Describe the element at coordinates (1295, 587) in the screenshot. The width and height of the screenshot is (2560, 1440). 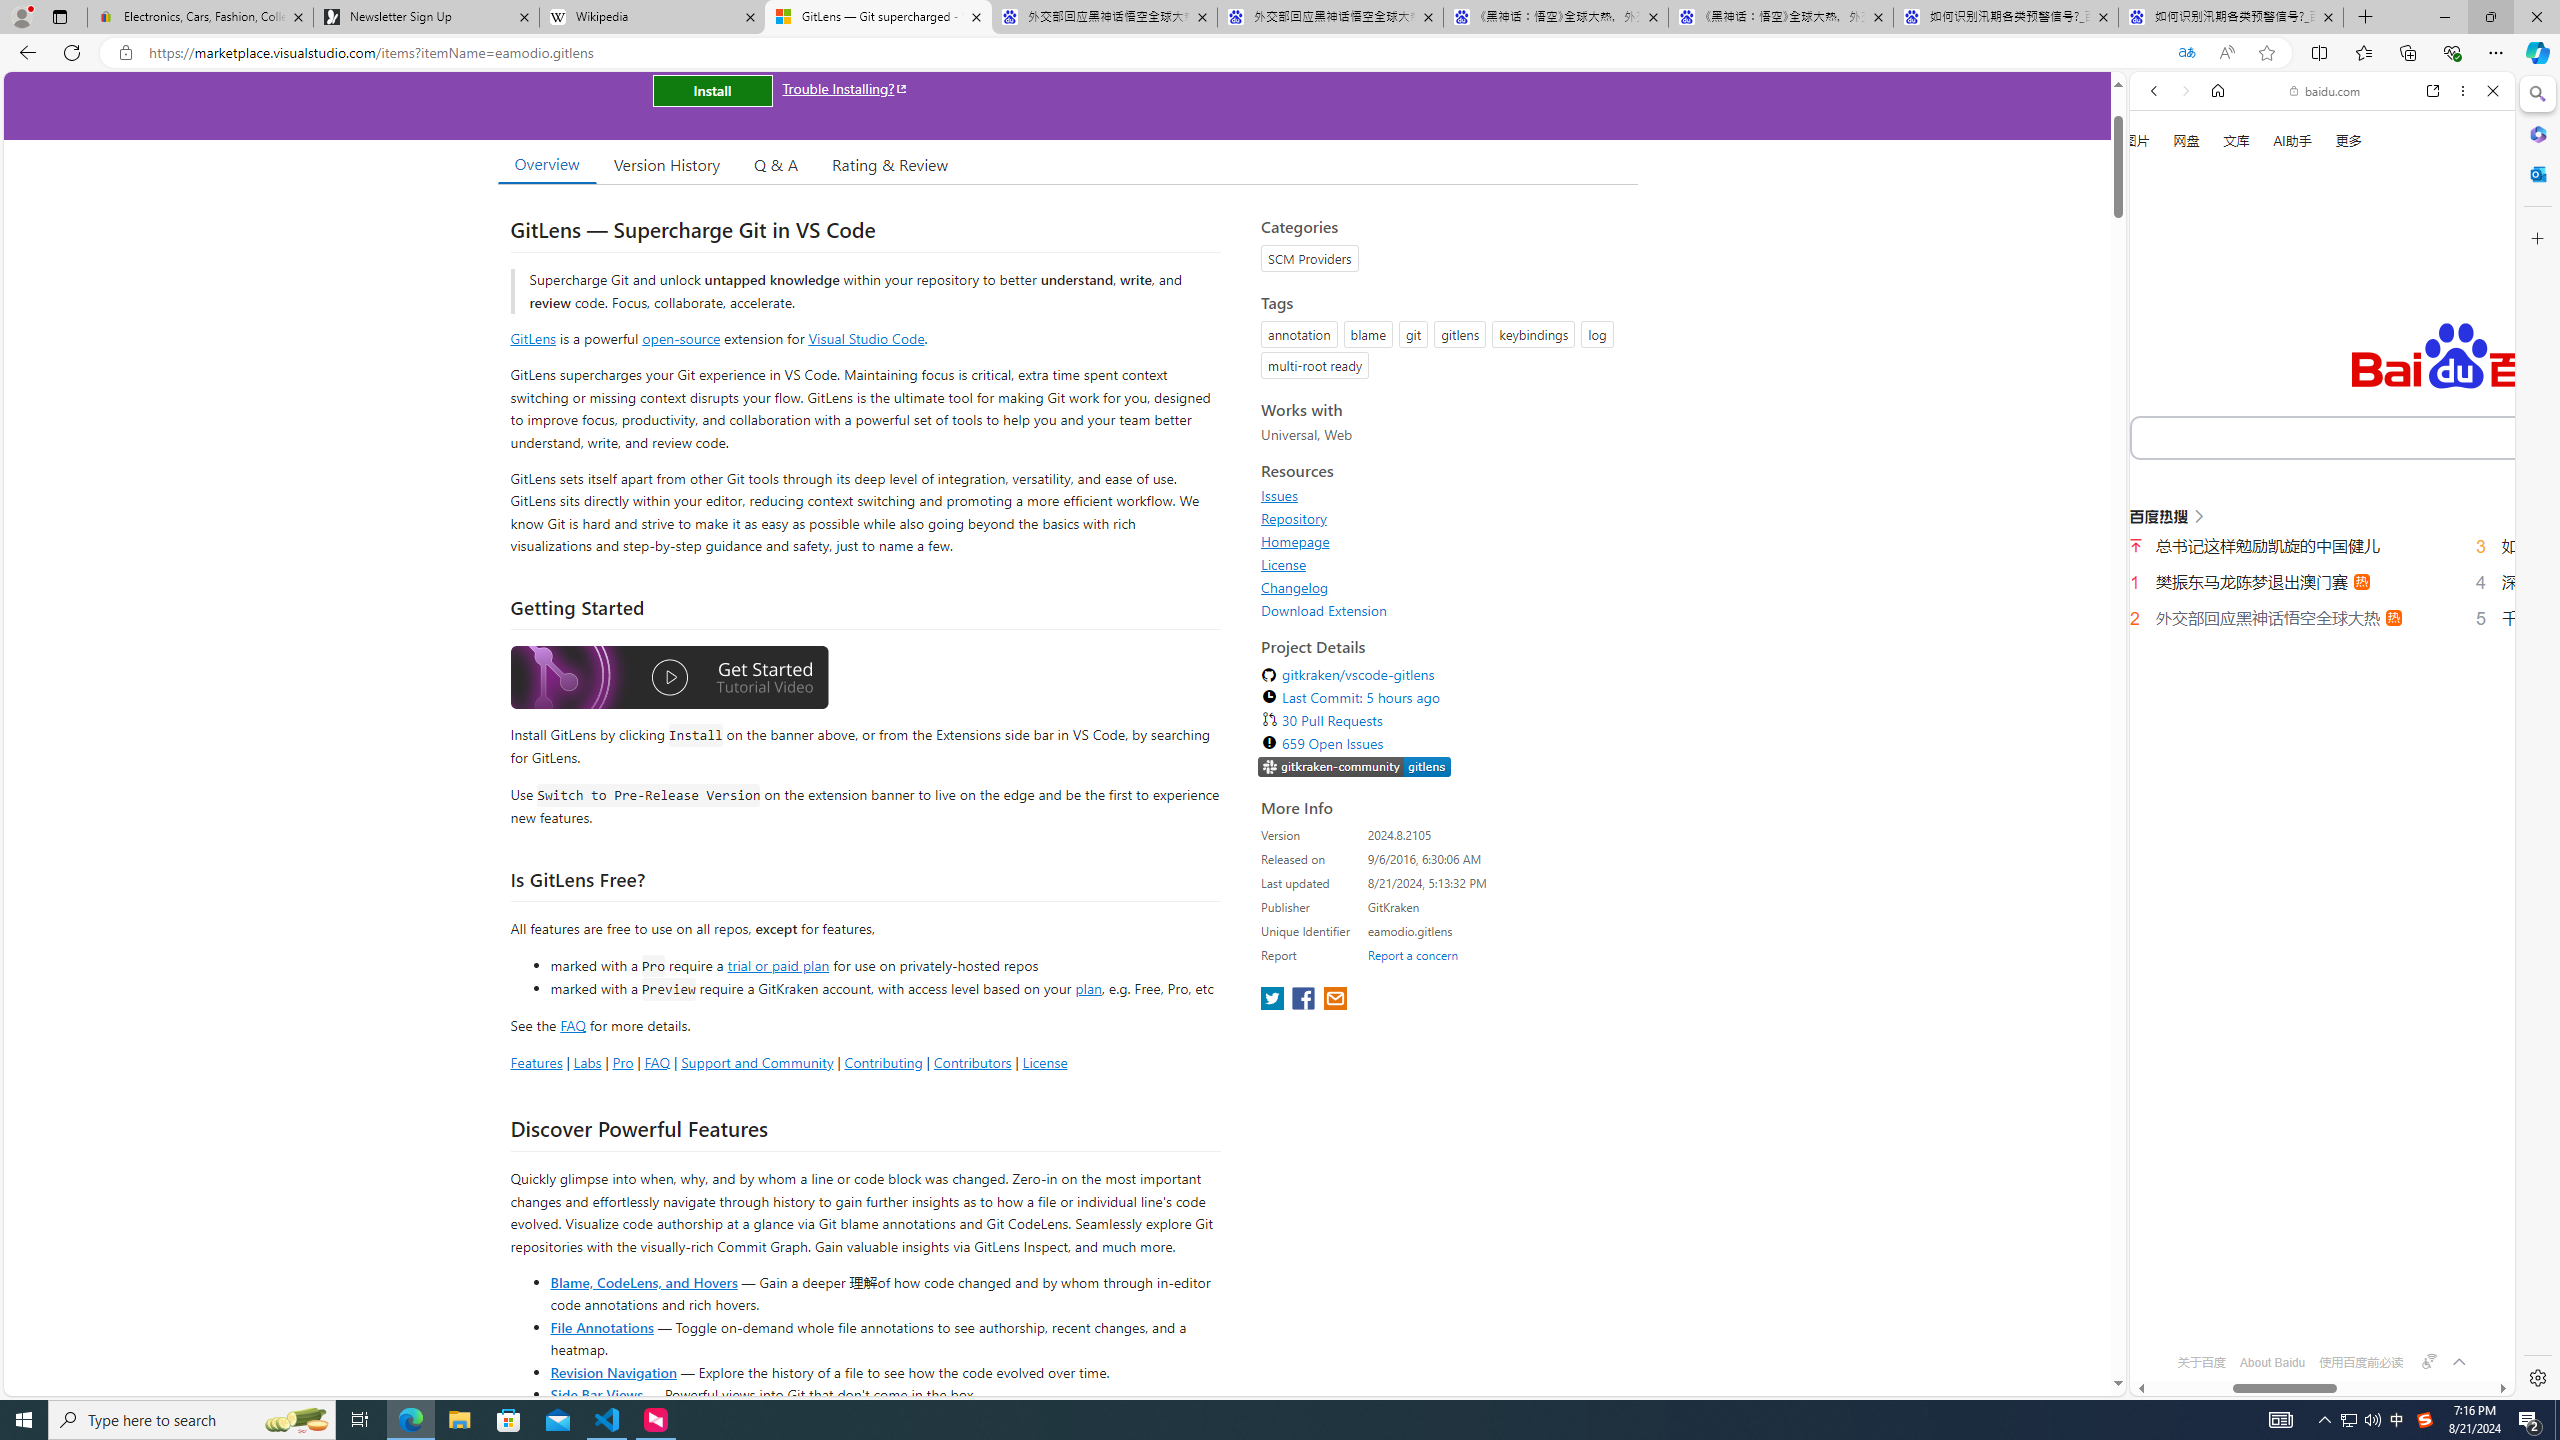
I see `Changelog` at that location.